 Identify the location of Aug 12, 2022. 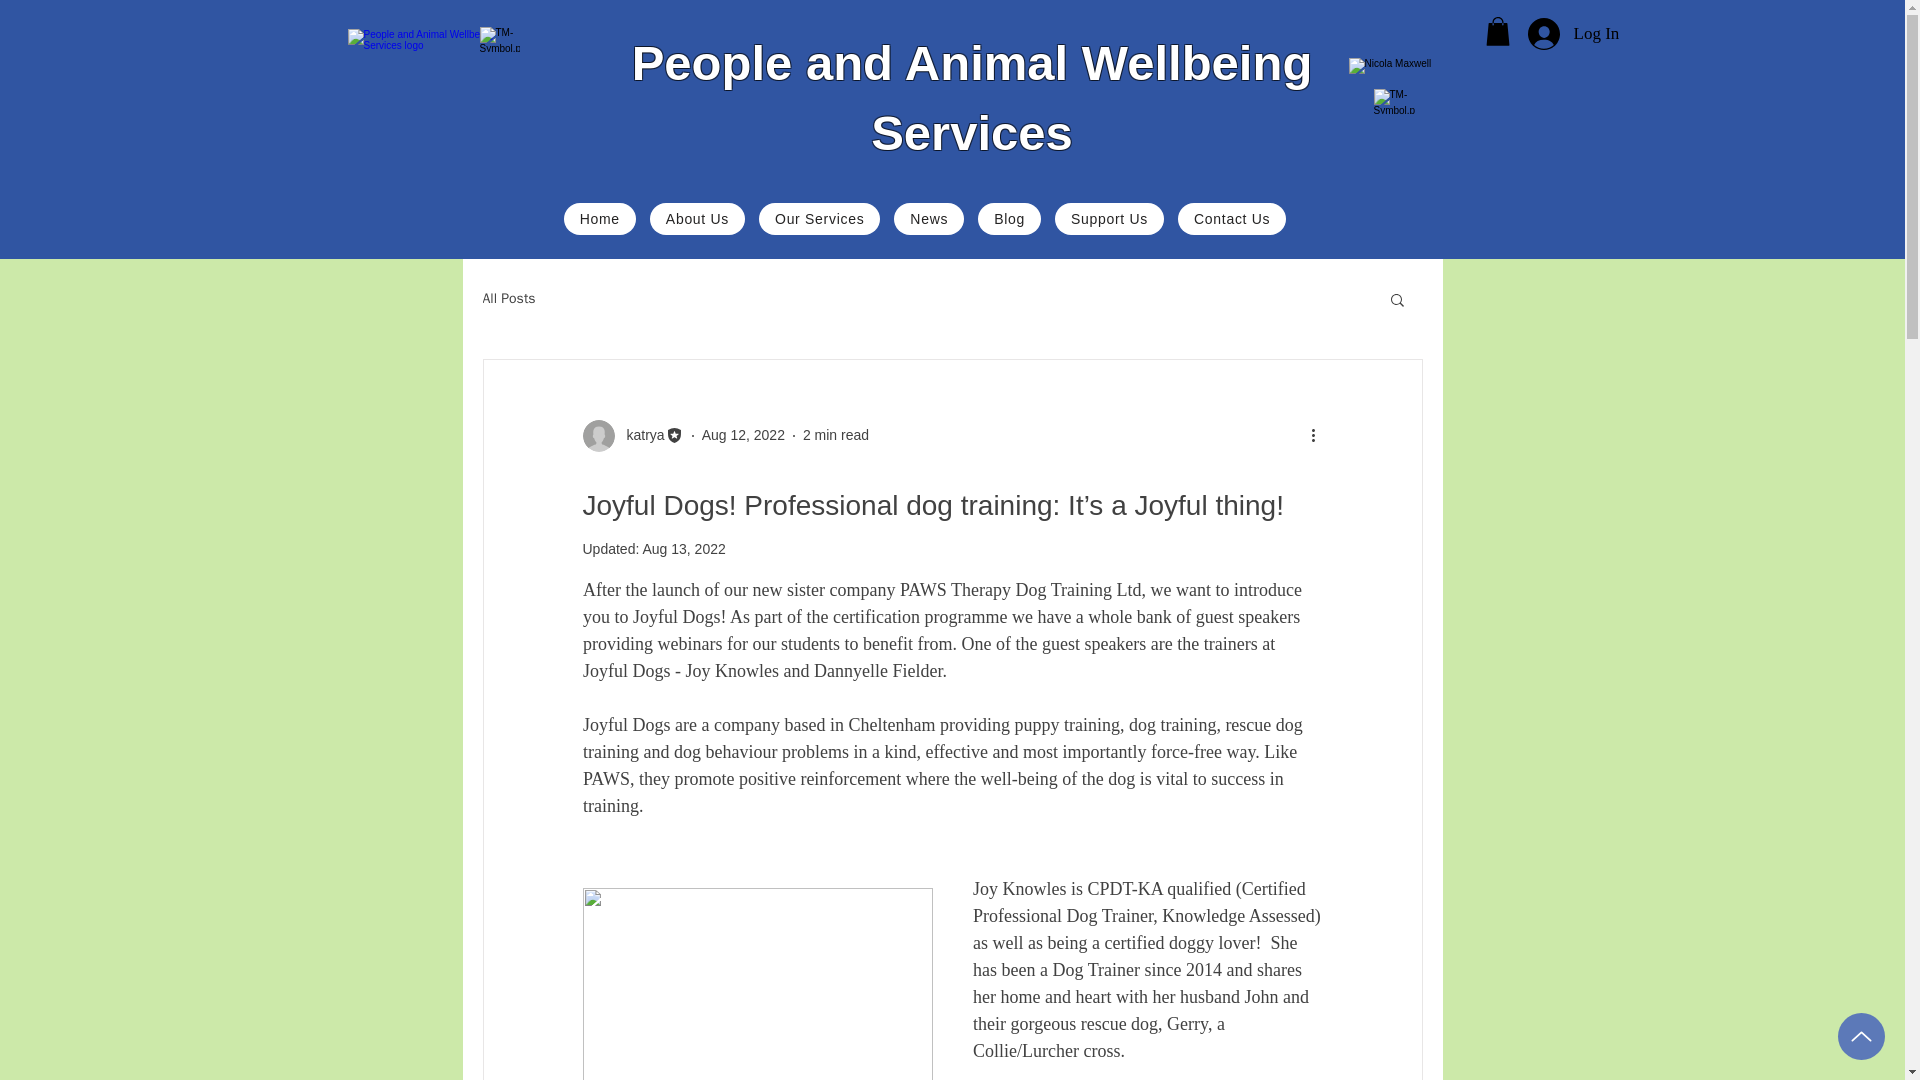
(744, 434).